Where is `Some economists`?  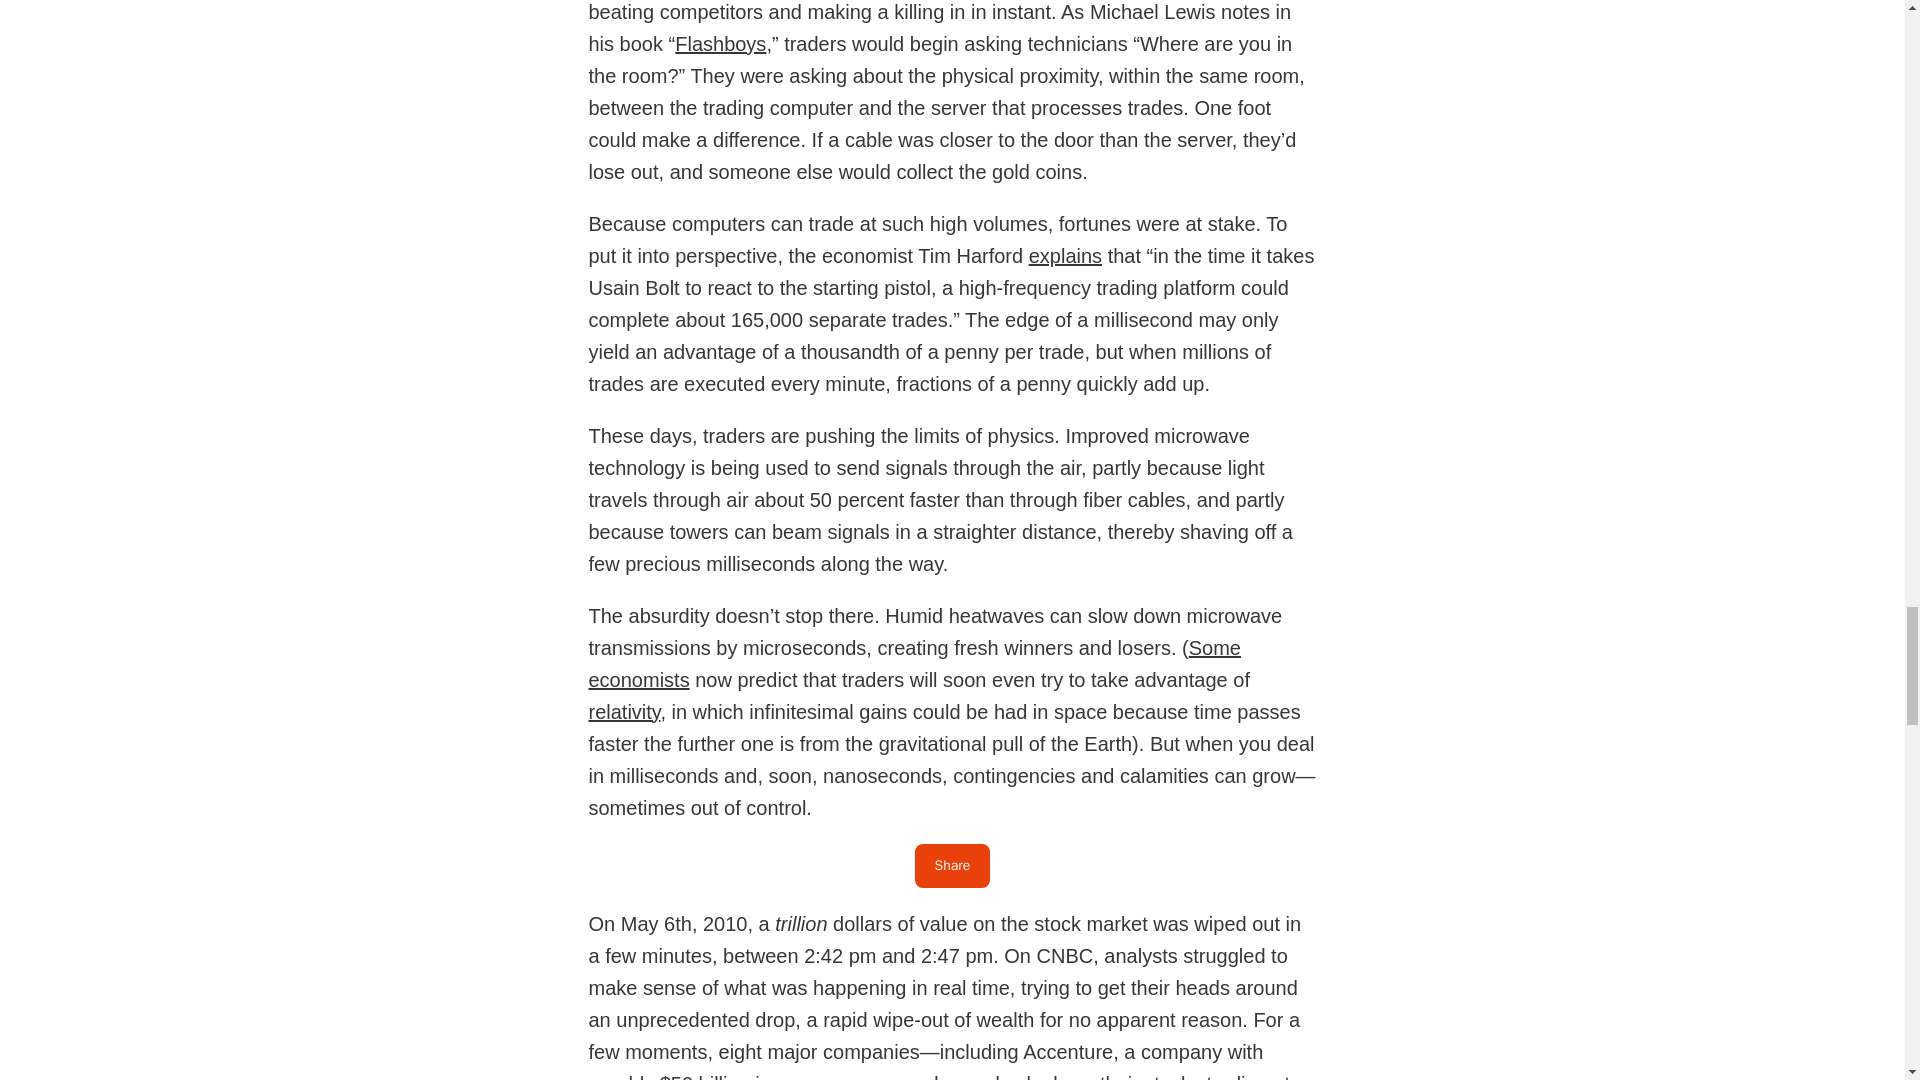
Some economists is located at coordinates (914, 663).